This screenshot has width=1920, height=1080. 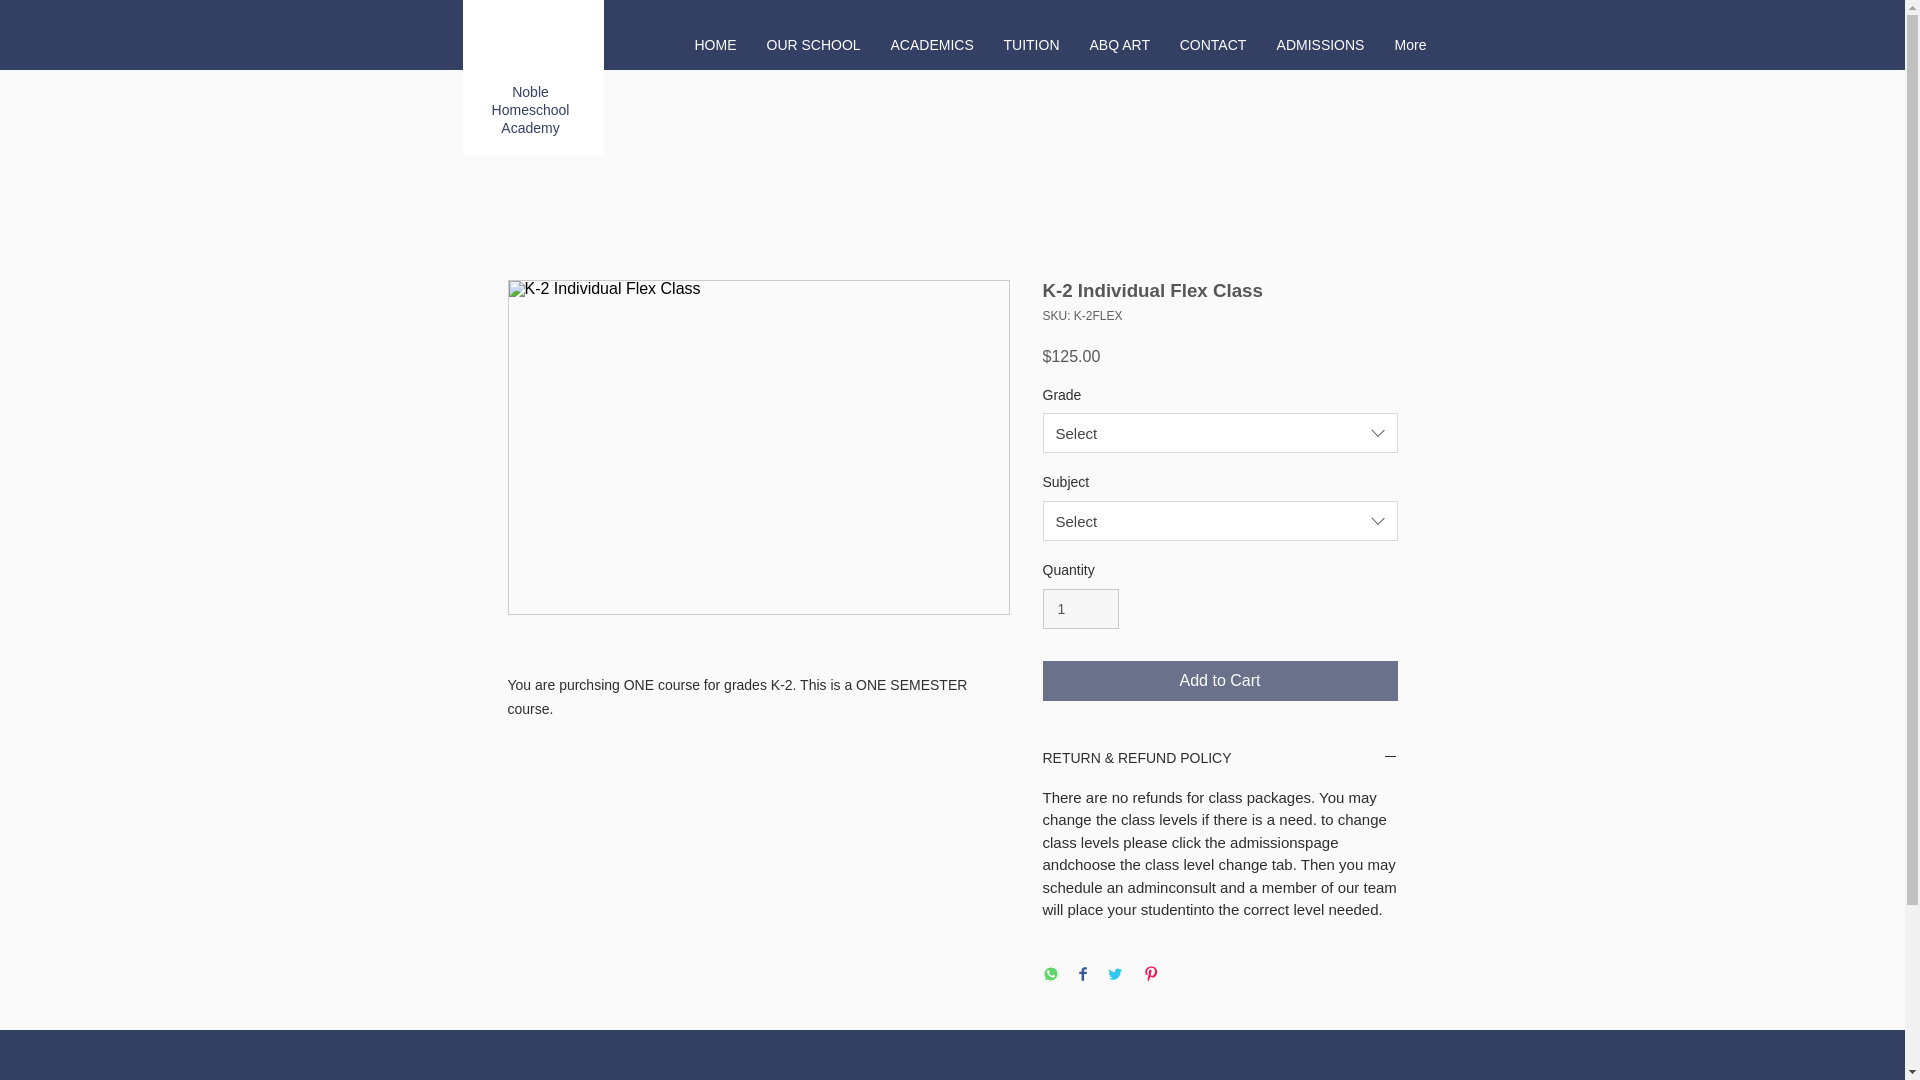 I want to click on ABQ ART, so click(x=1118, y=45).